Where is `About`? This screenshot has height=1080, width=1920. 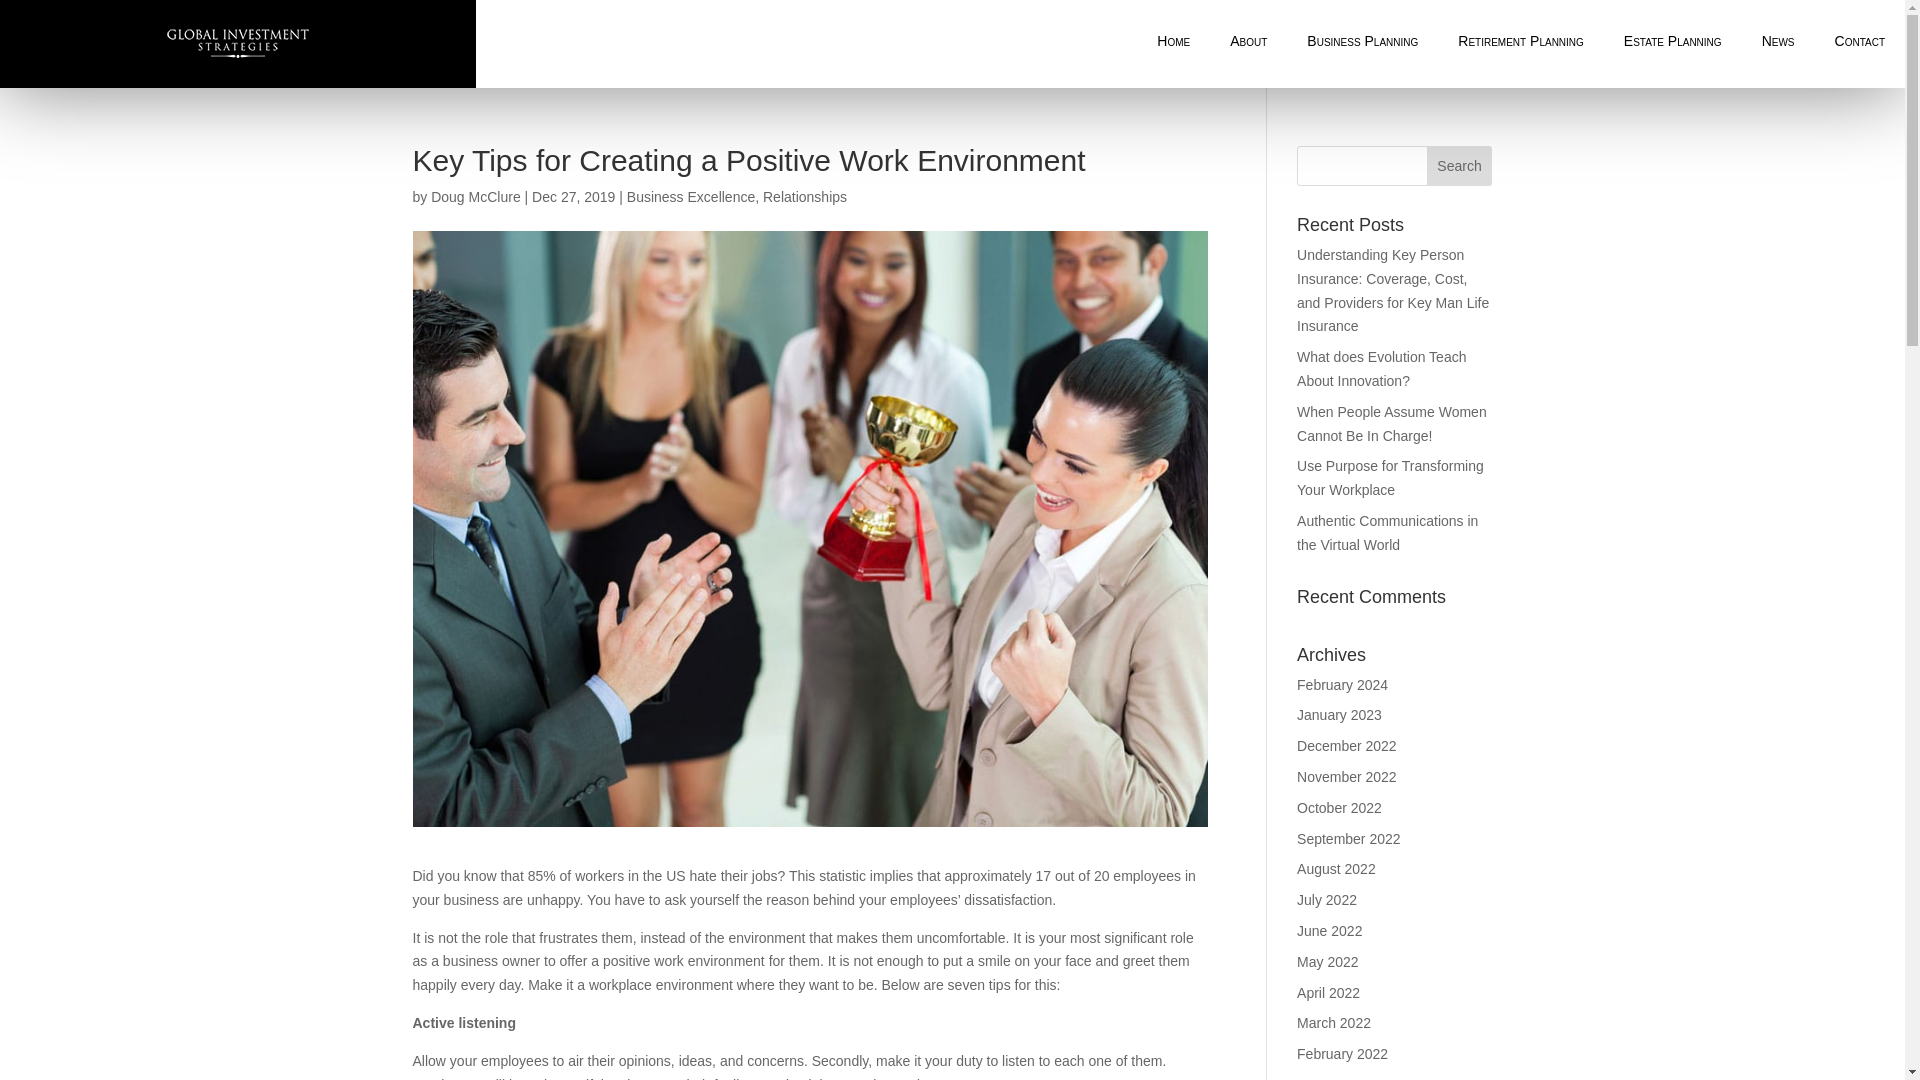
About is located at coordinates (1248, 42).